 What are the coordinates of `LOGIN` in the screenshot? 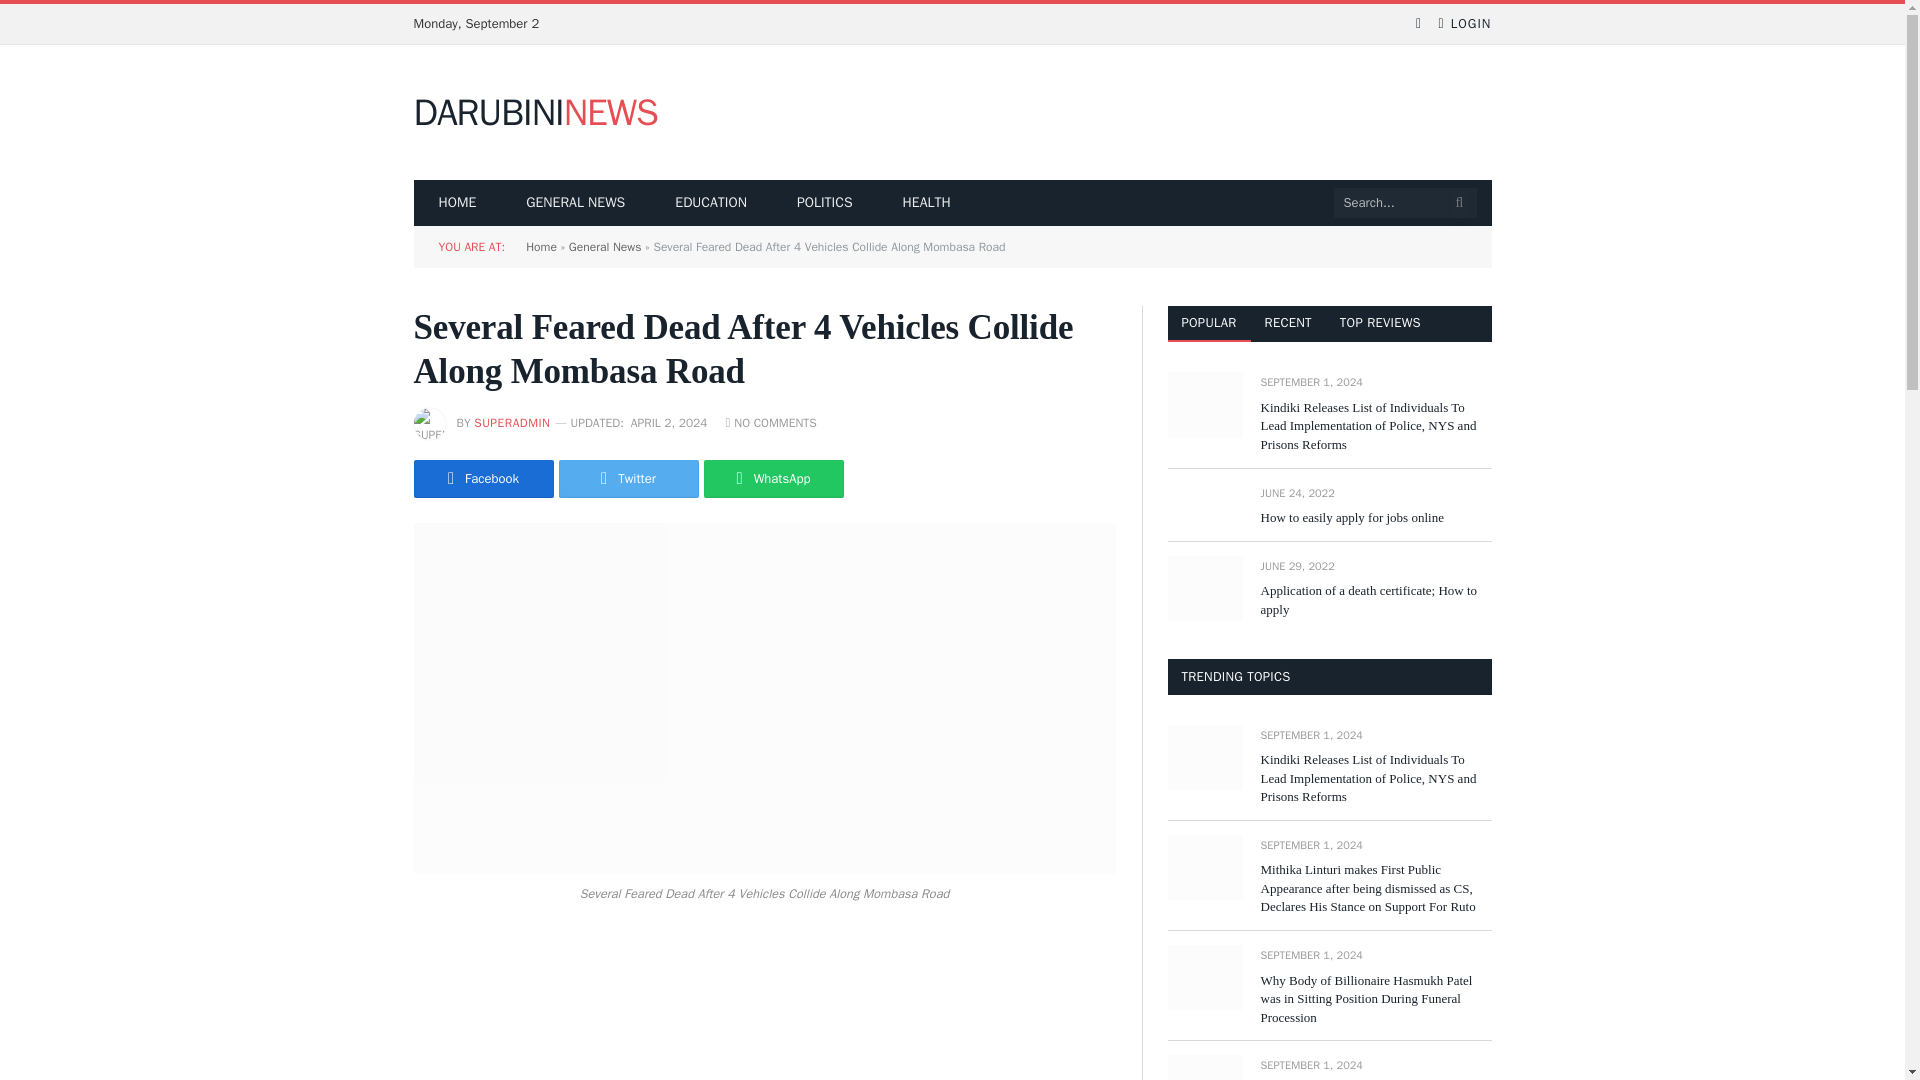 It's located at (1464, 24).